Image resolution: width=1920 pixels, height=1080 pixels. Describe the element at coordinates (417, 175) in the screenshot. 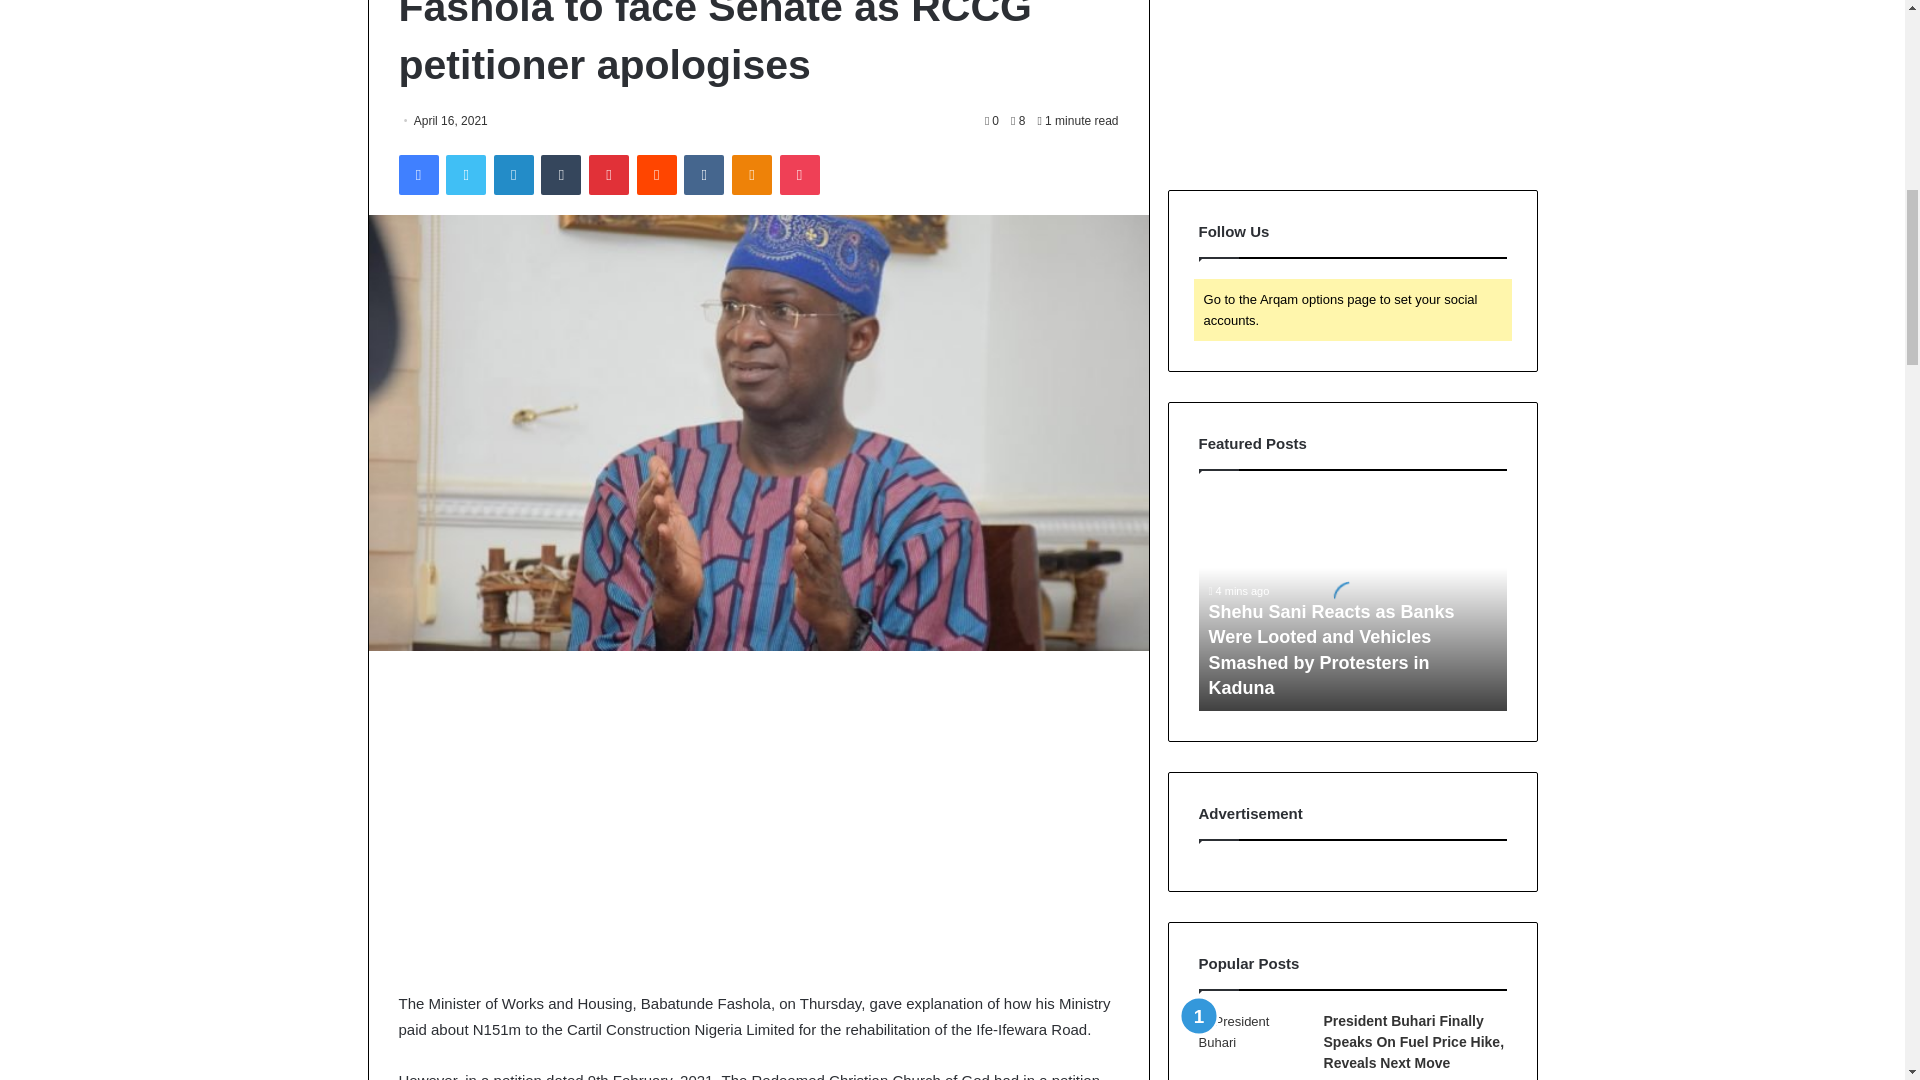

I see `Facebook` at that location.